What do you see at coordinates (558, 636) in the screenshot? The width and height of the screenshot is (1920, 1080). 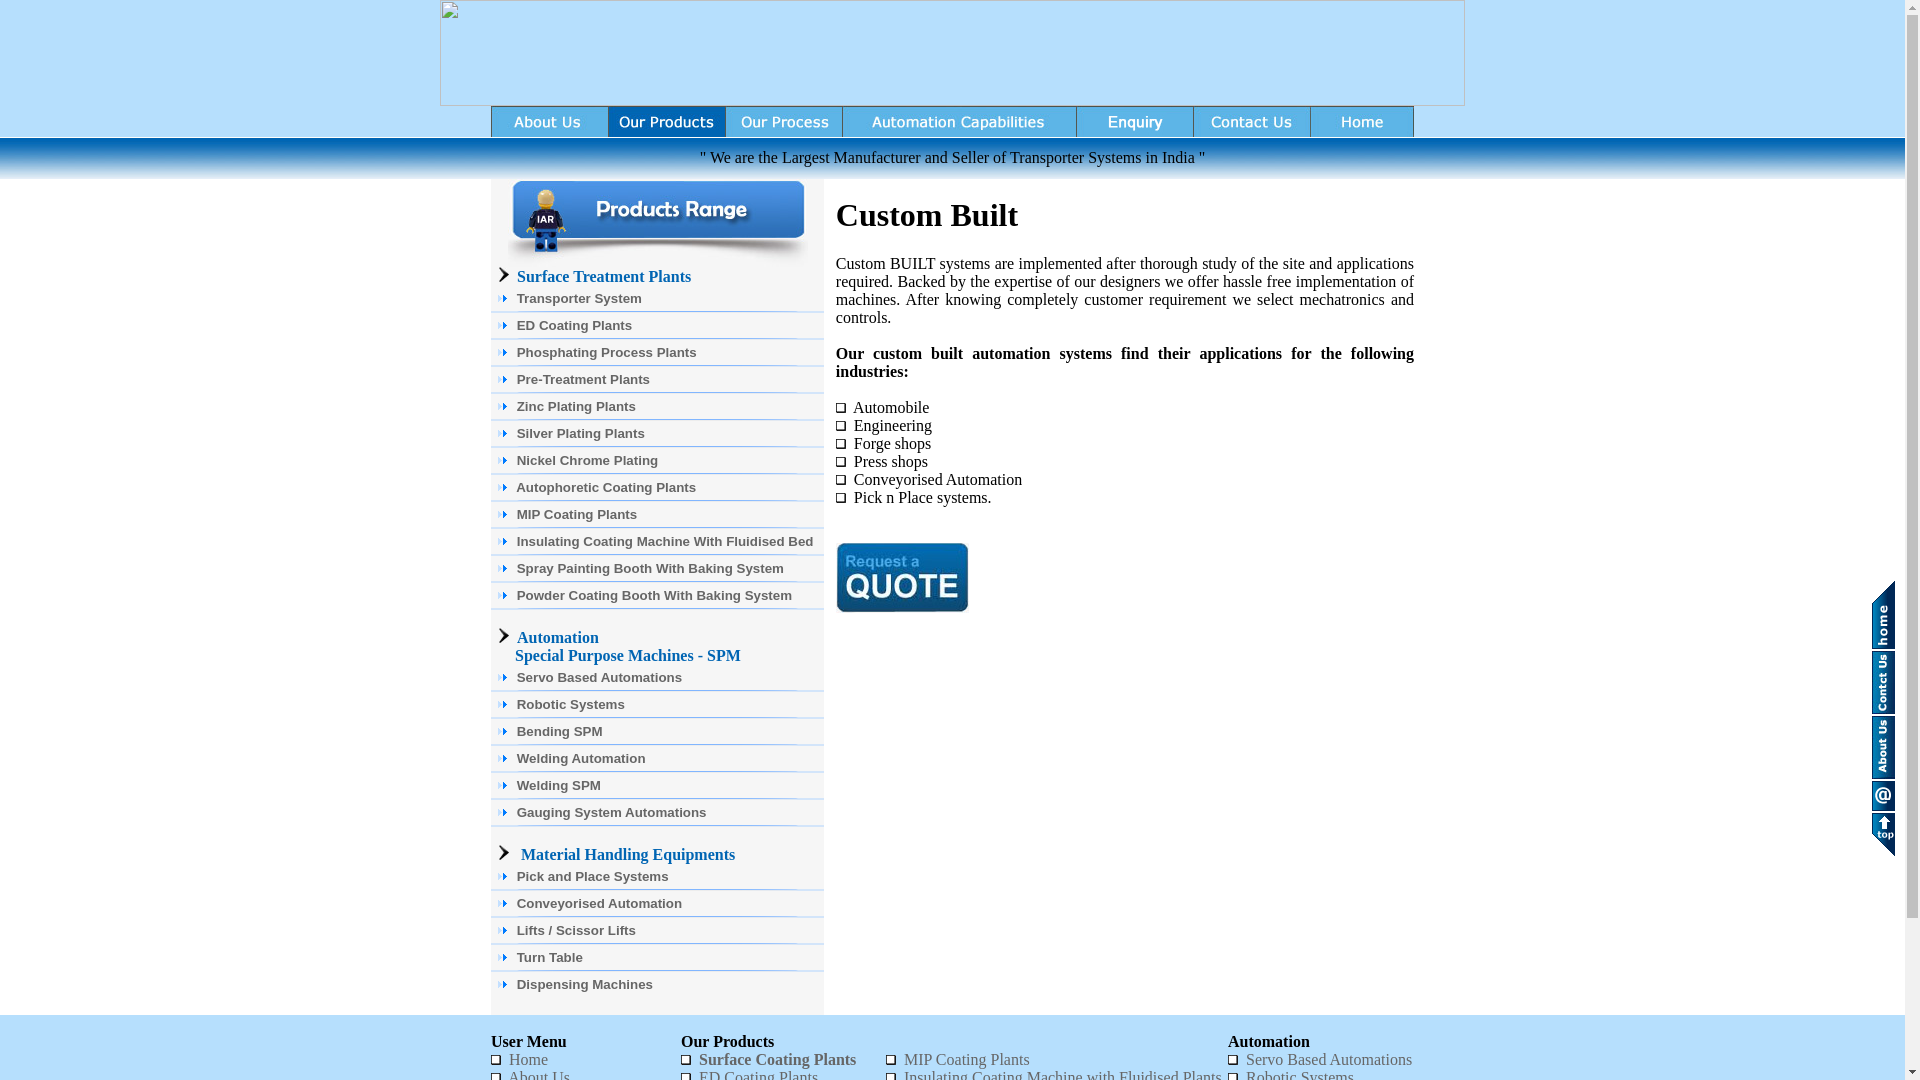 I see `Automation` at bounding box center [558, 636].